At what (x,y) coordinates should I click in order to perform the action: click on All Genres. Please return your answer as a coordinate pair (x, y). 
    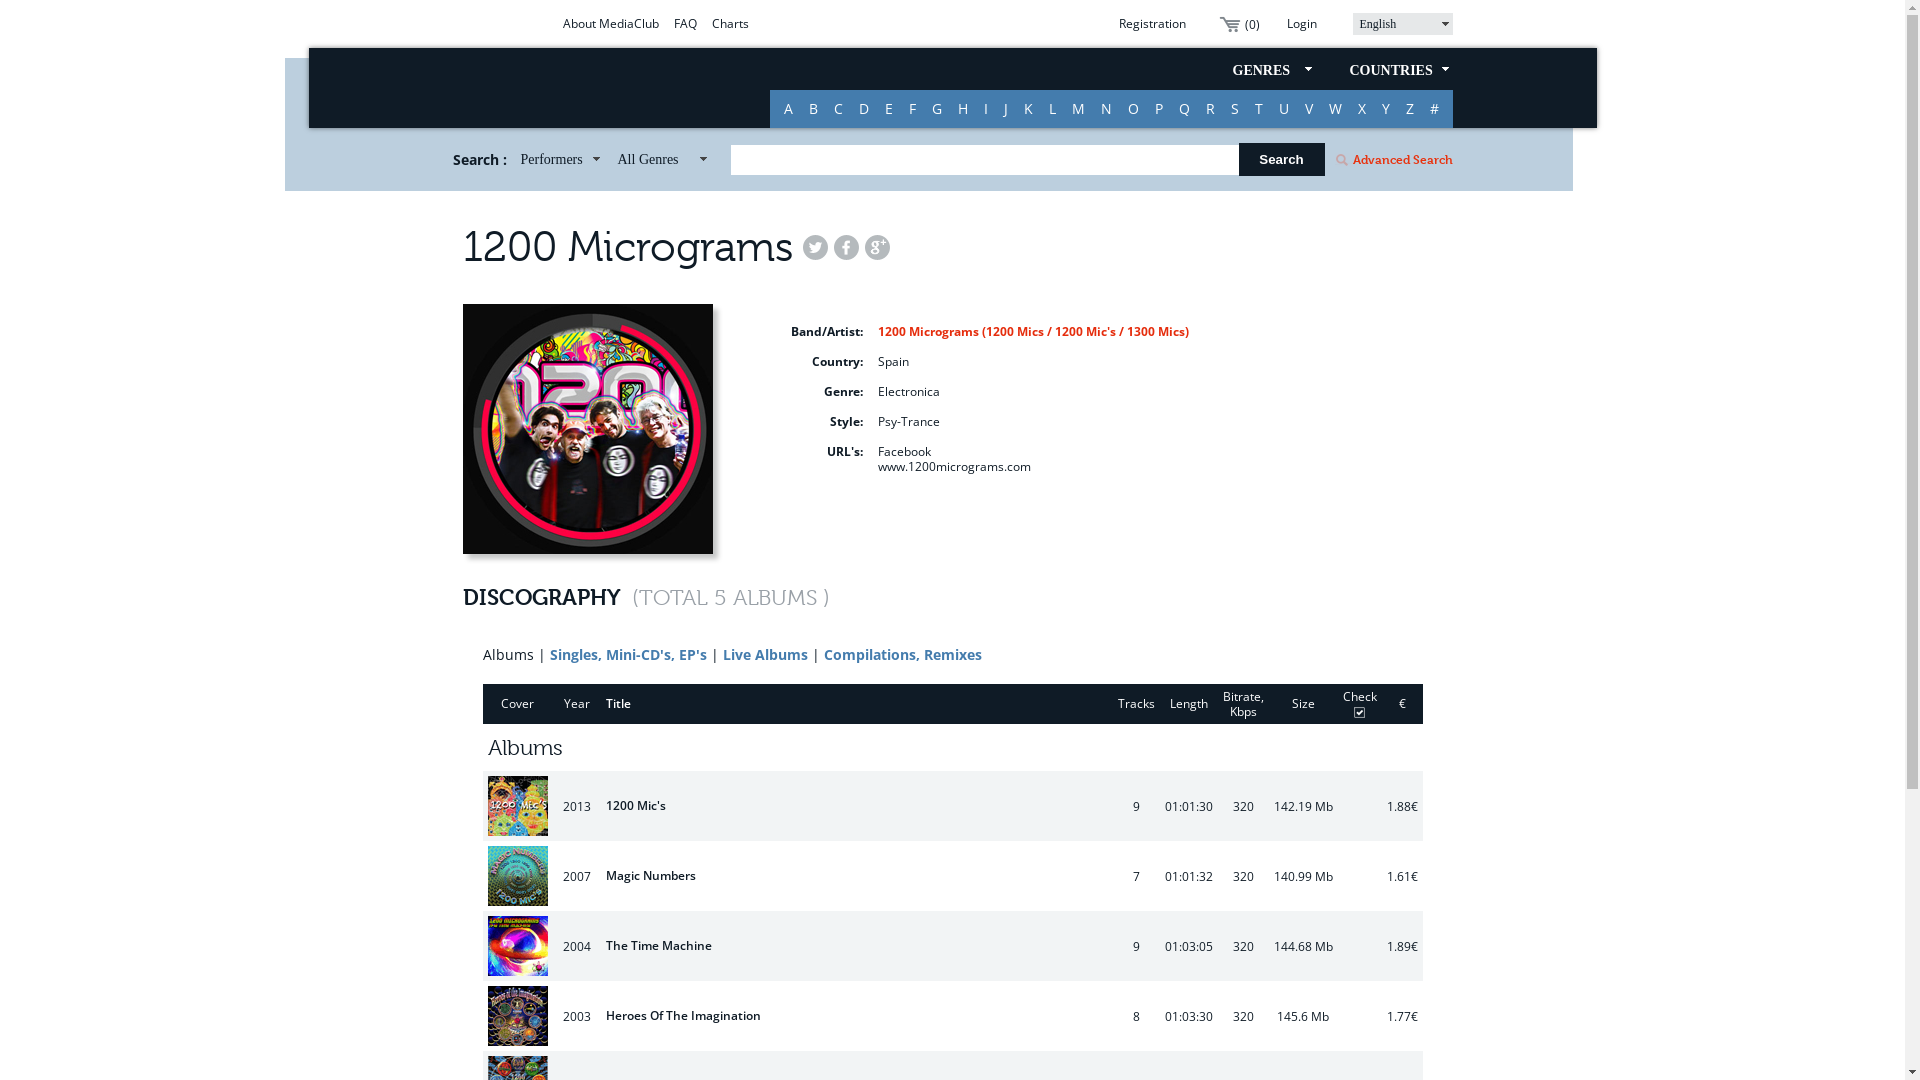
    Looking at the image, I should click on (660, 158).